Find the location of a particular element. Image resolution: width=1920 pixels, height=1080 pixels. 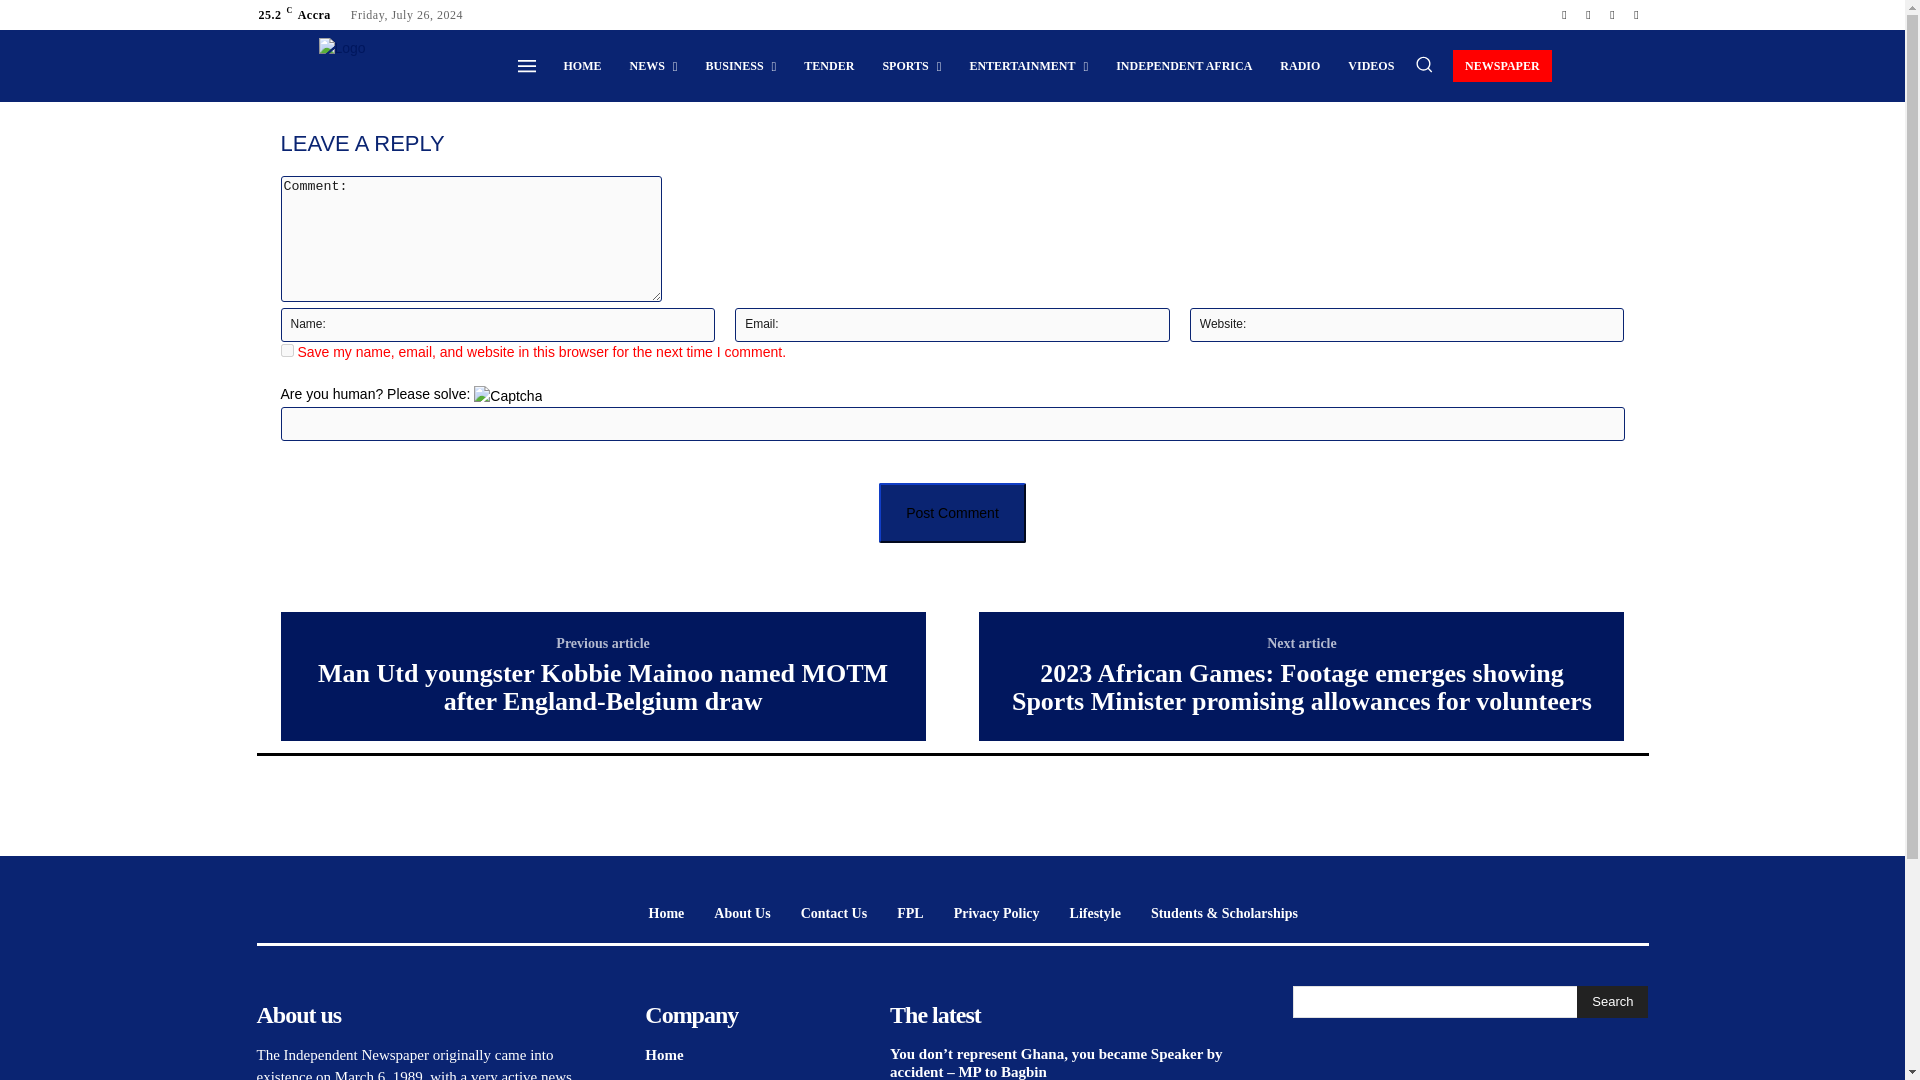

Twitter is located at coordinates (1612, 15).